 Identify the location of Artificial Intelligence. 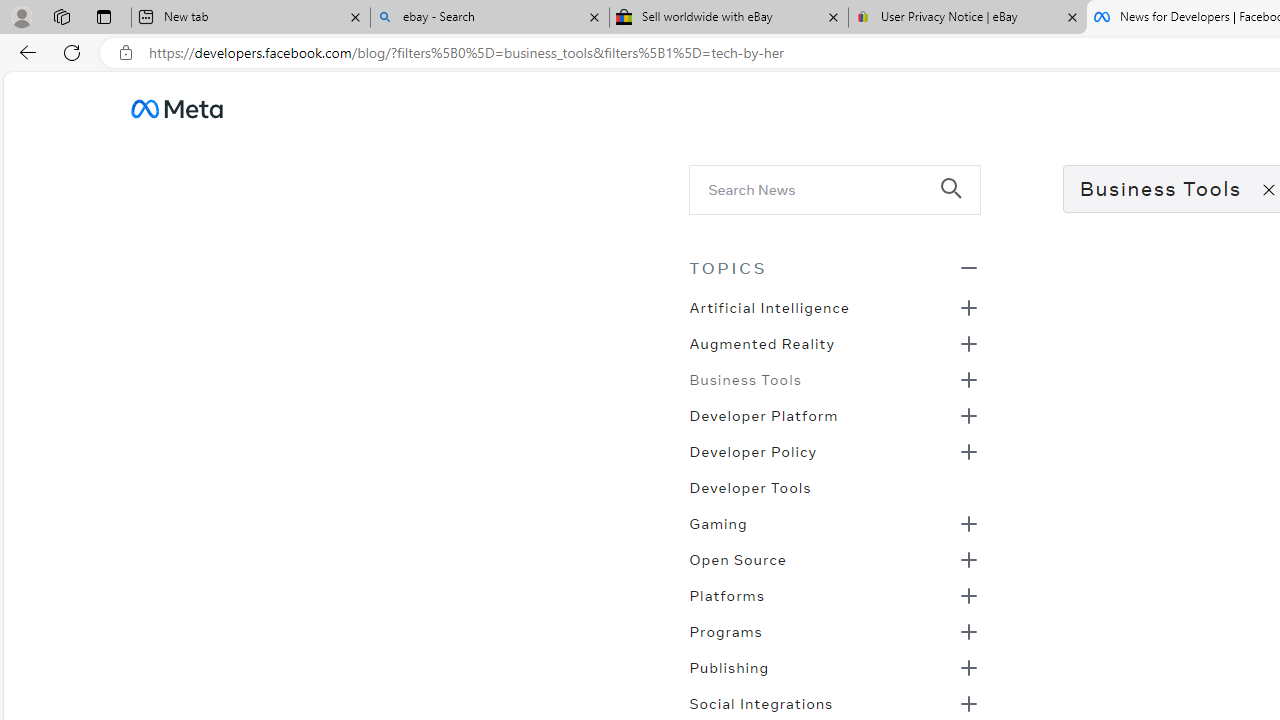
(768, 306).